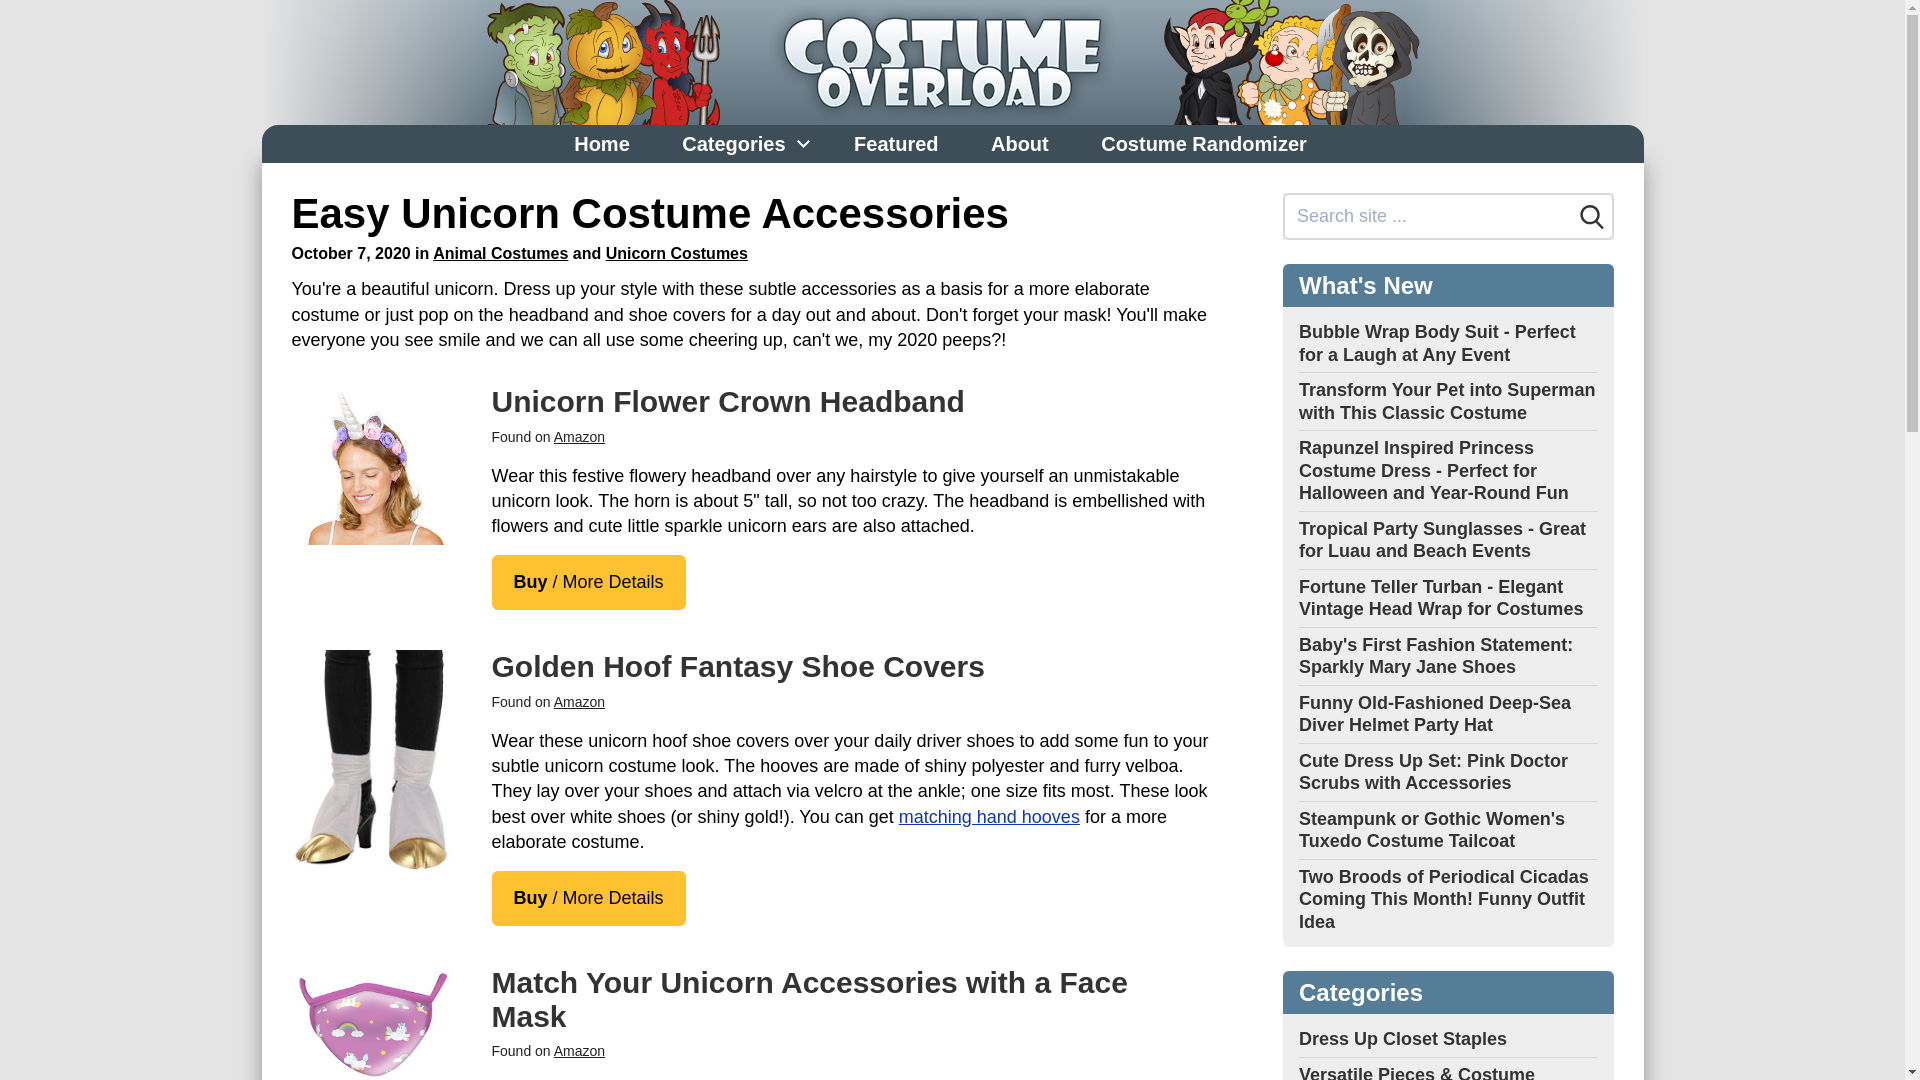 This screenshot has width=1920, height=1080. I want to click on Costume Randomizer, so click(1204, 144).